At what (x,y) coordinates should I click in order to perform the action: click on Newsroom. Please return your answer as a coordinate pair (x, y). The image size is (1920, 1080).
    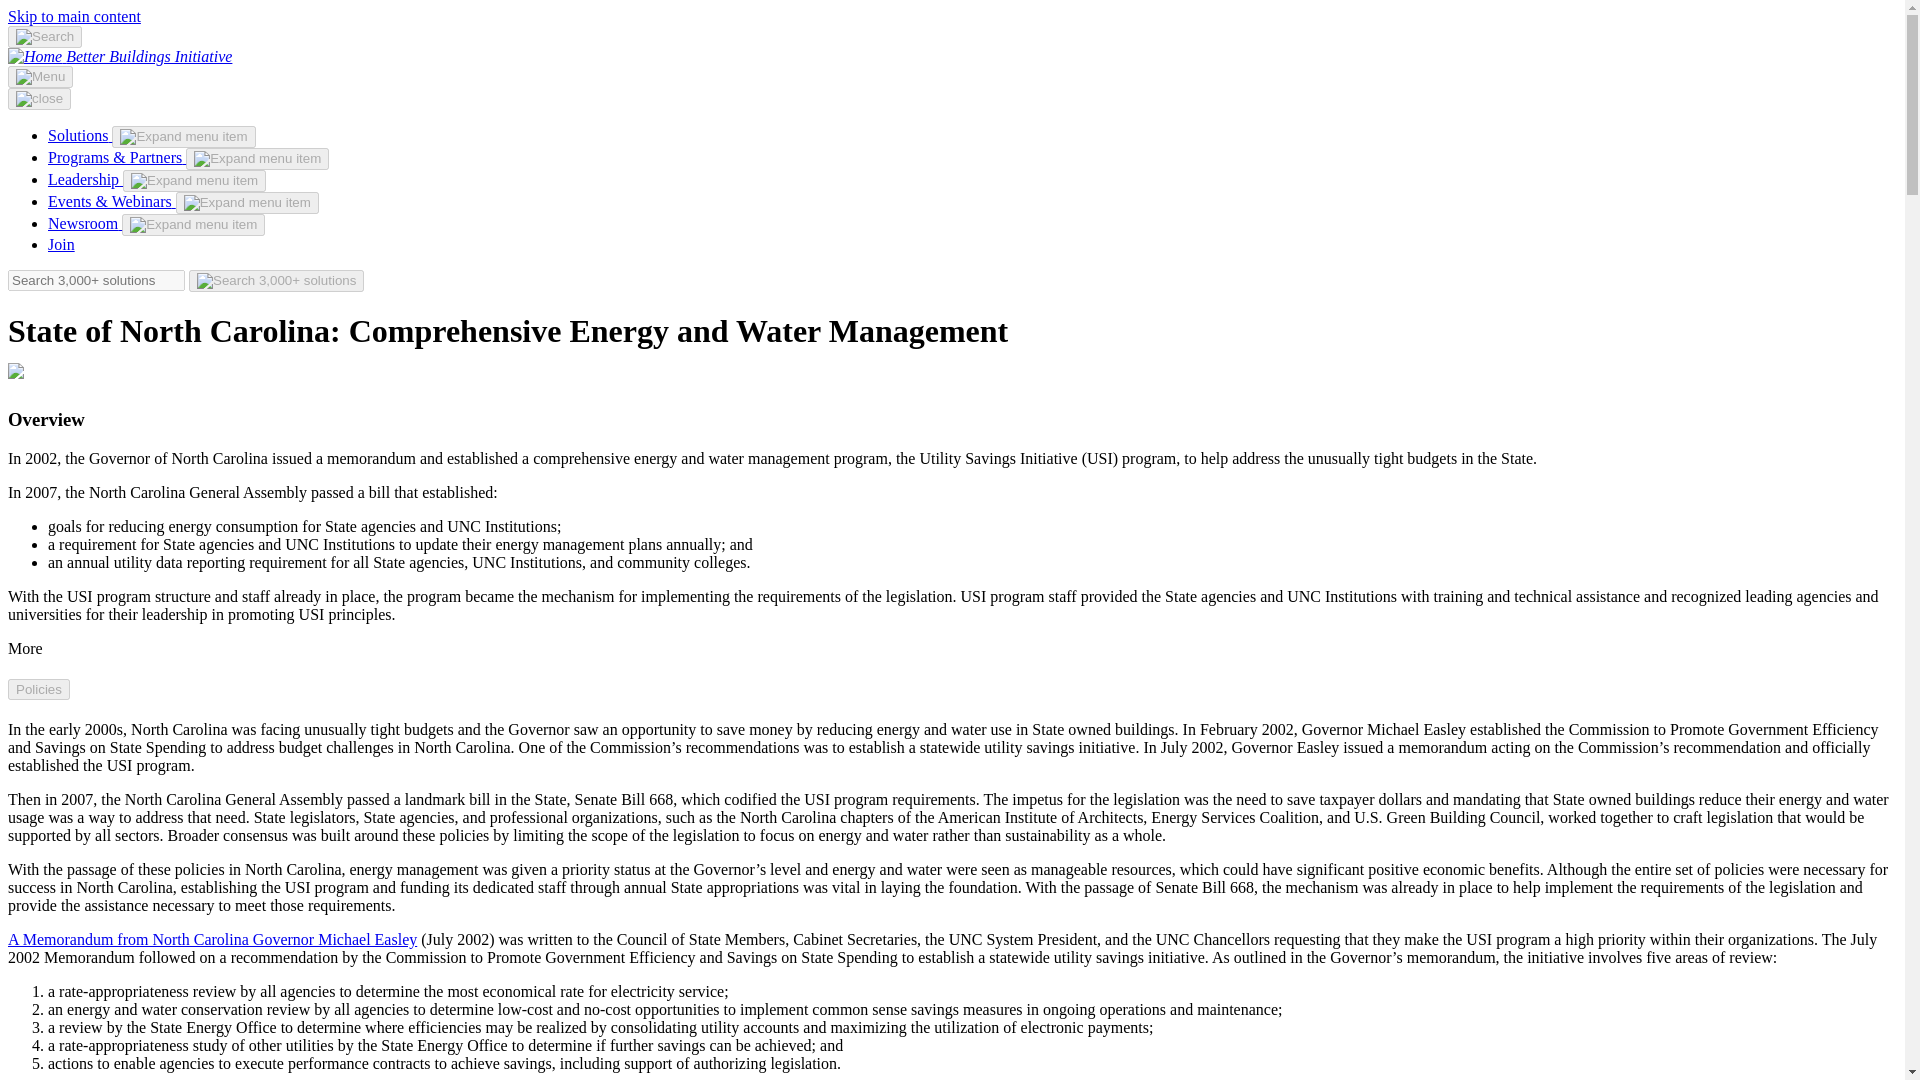
    Looking at the image, I should click on (85, 223).